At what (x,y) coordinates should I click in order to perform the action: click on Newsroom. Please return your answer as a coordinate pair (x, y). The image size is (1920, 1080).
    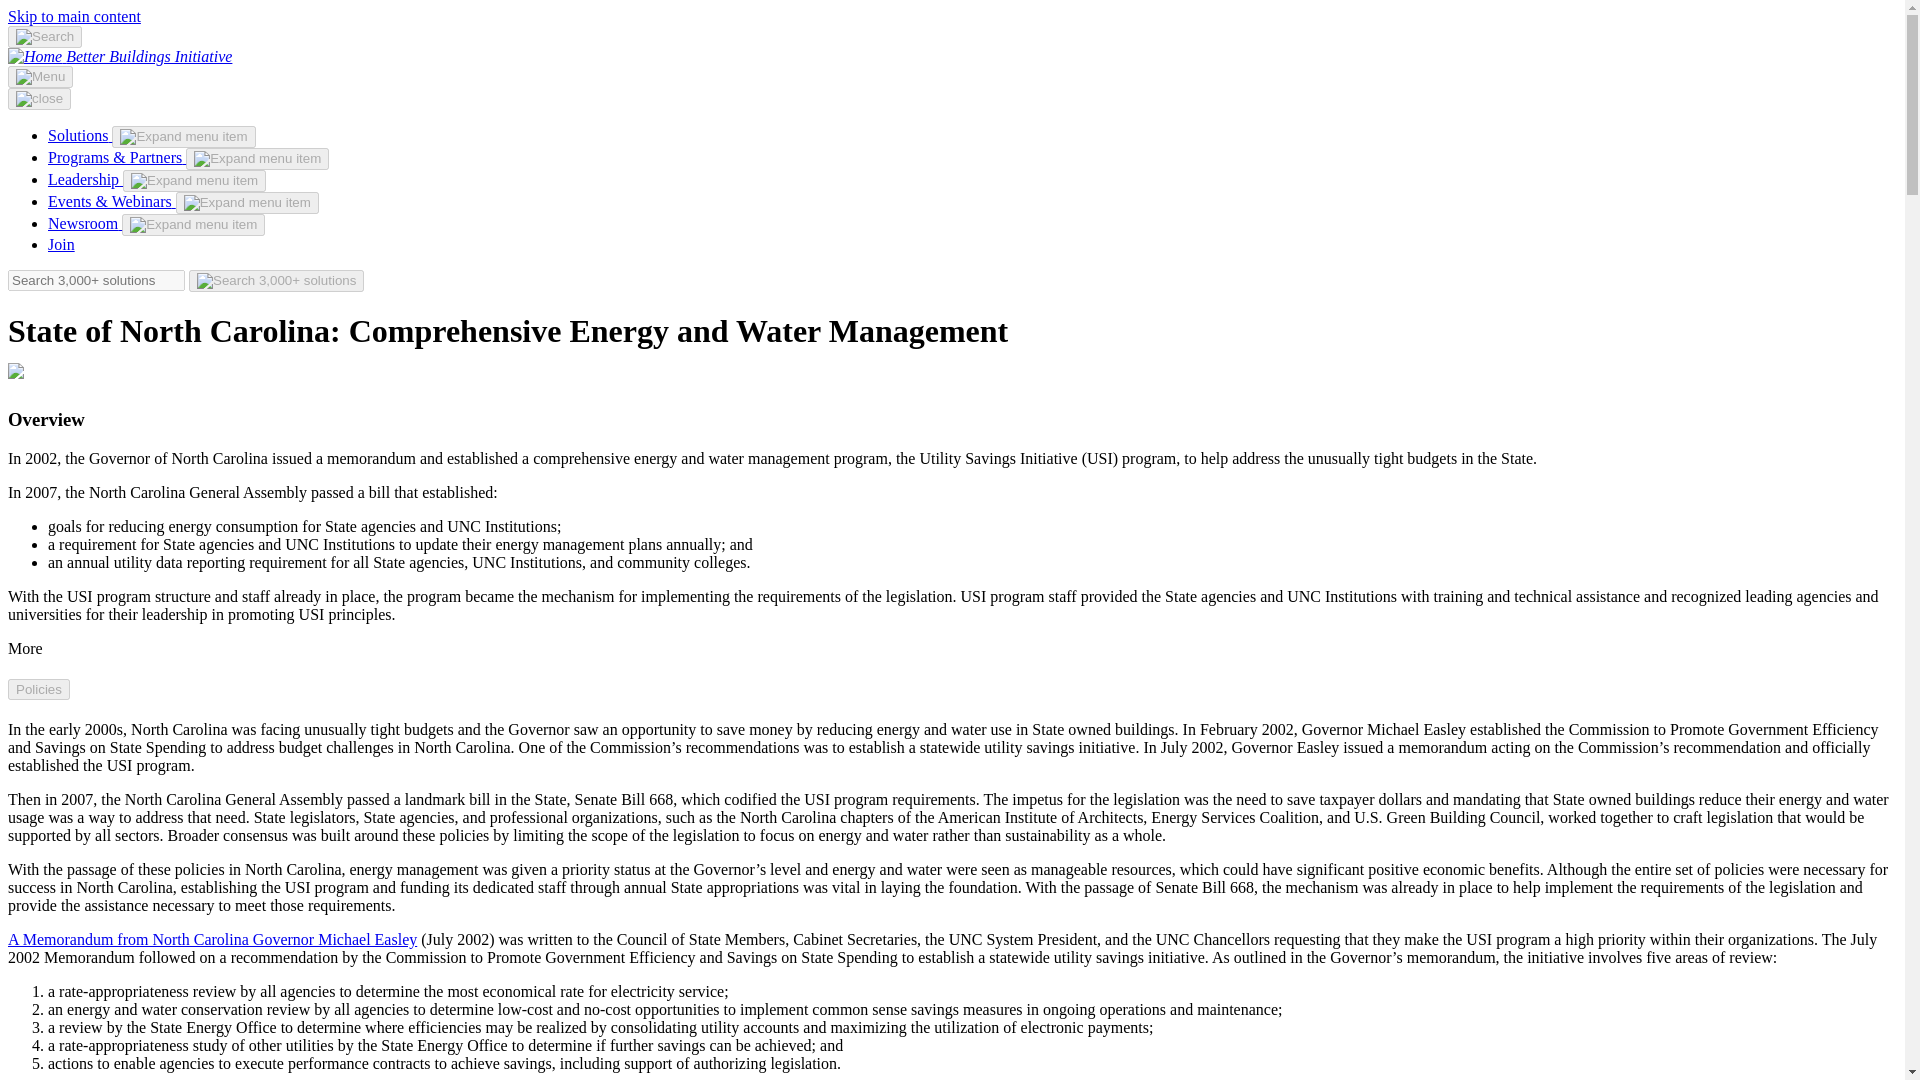
    Looking at the image, I should click on (85, 223).